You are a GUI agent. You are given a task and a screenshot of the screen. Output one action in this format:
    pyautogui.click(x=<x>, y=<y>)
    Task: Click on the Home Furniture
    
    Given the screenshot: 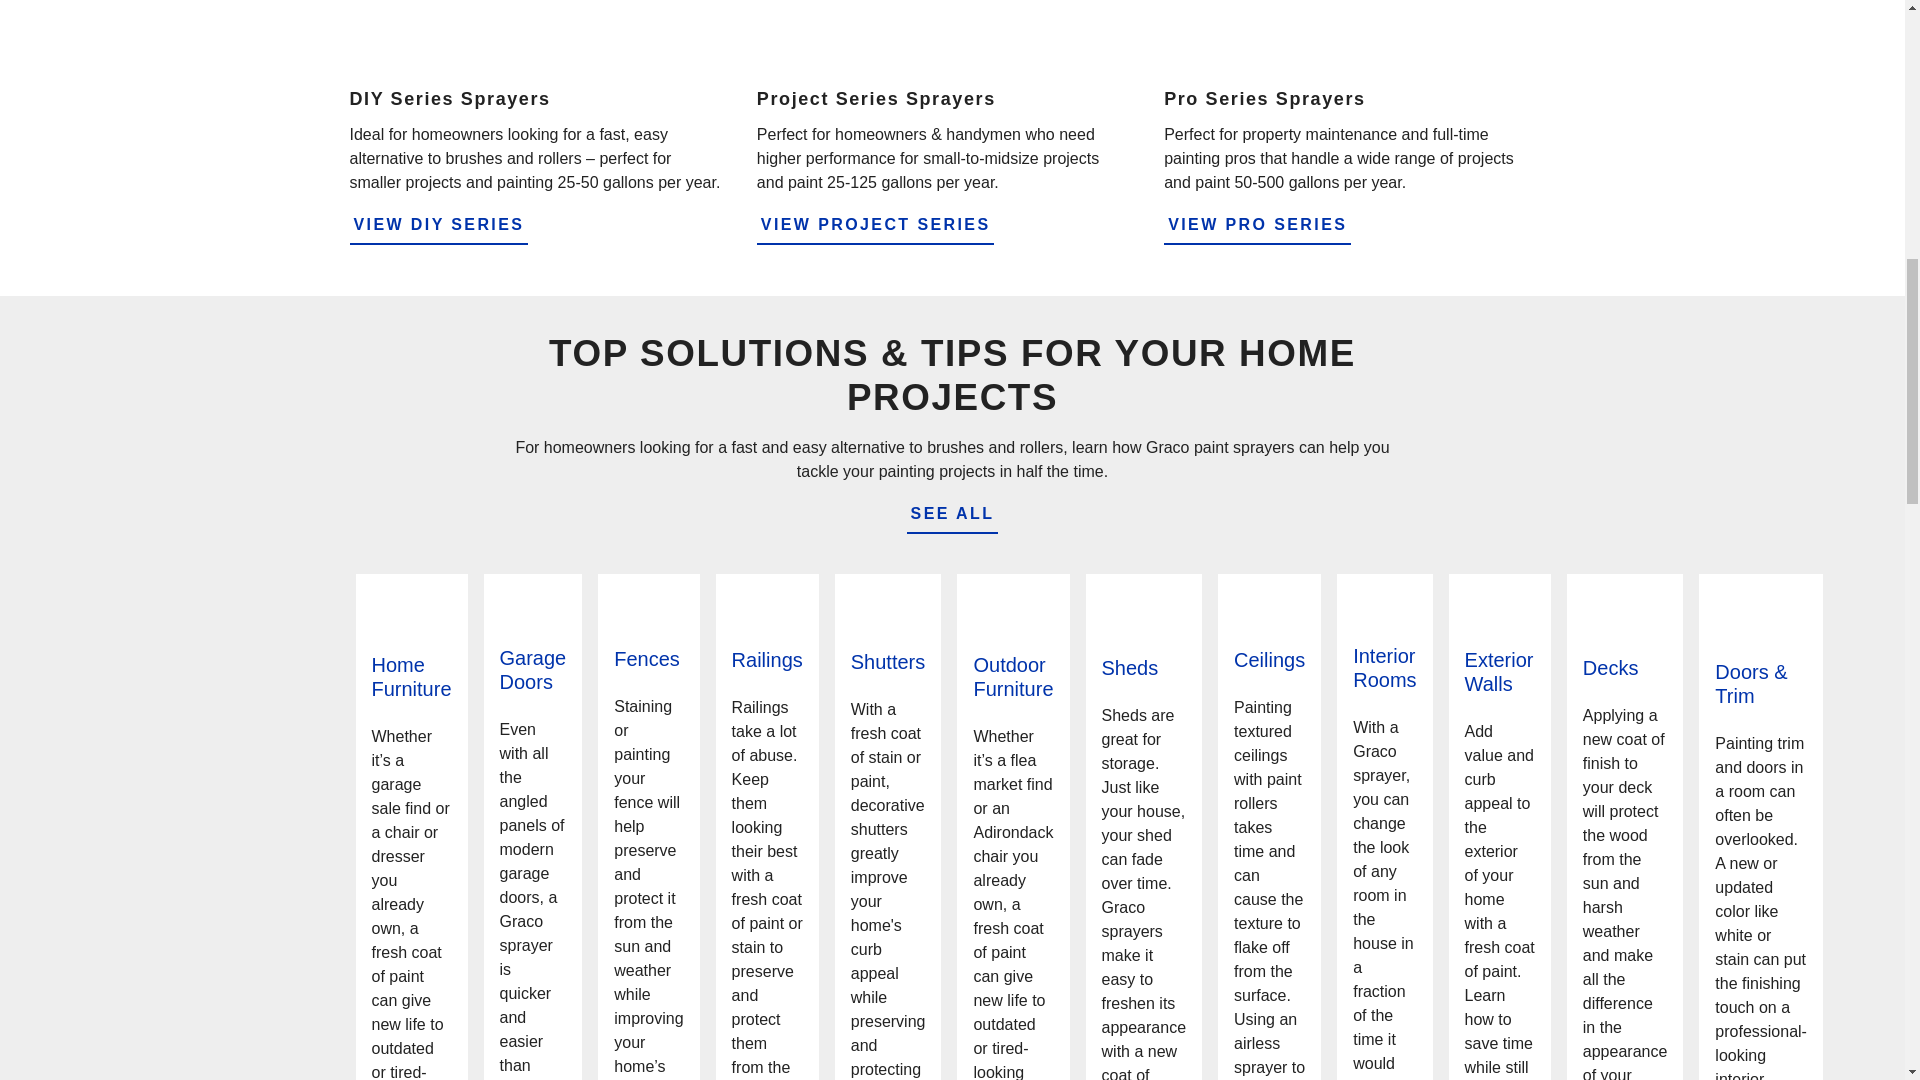 What is the action you would take?
    pyautogui.click(x=412, y=676)
    